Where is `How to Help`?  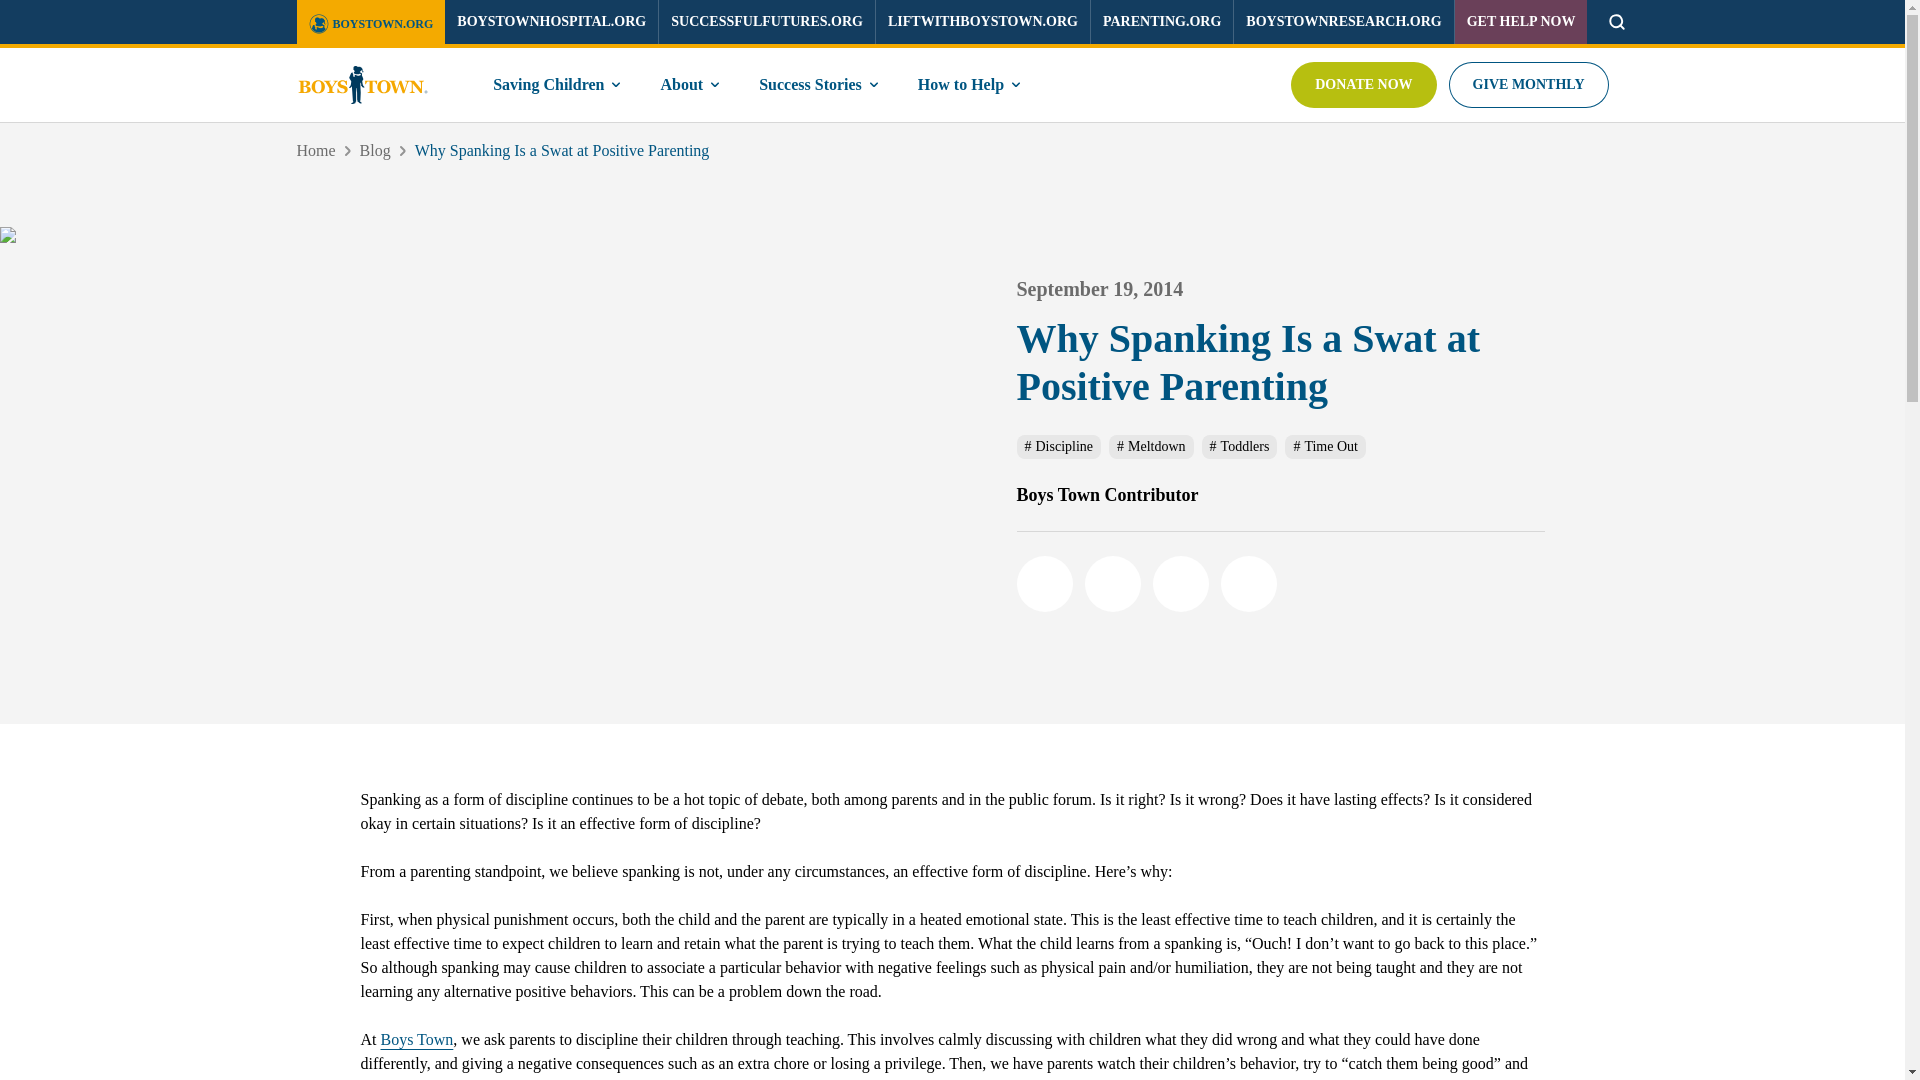
How to Help is located at coordinates (970, 85).